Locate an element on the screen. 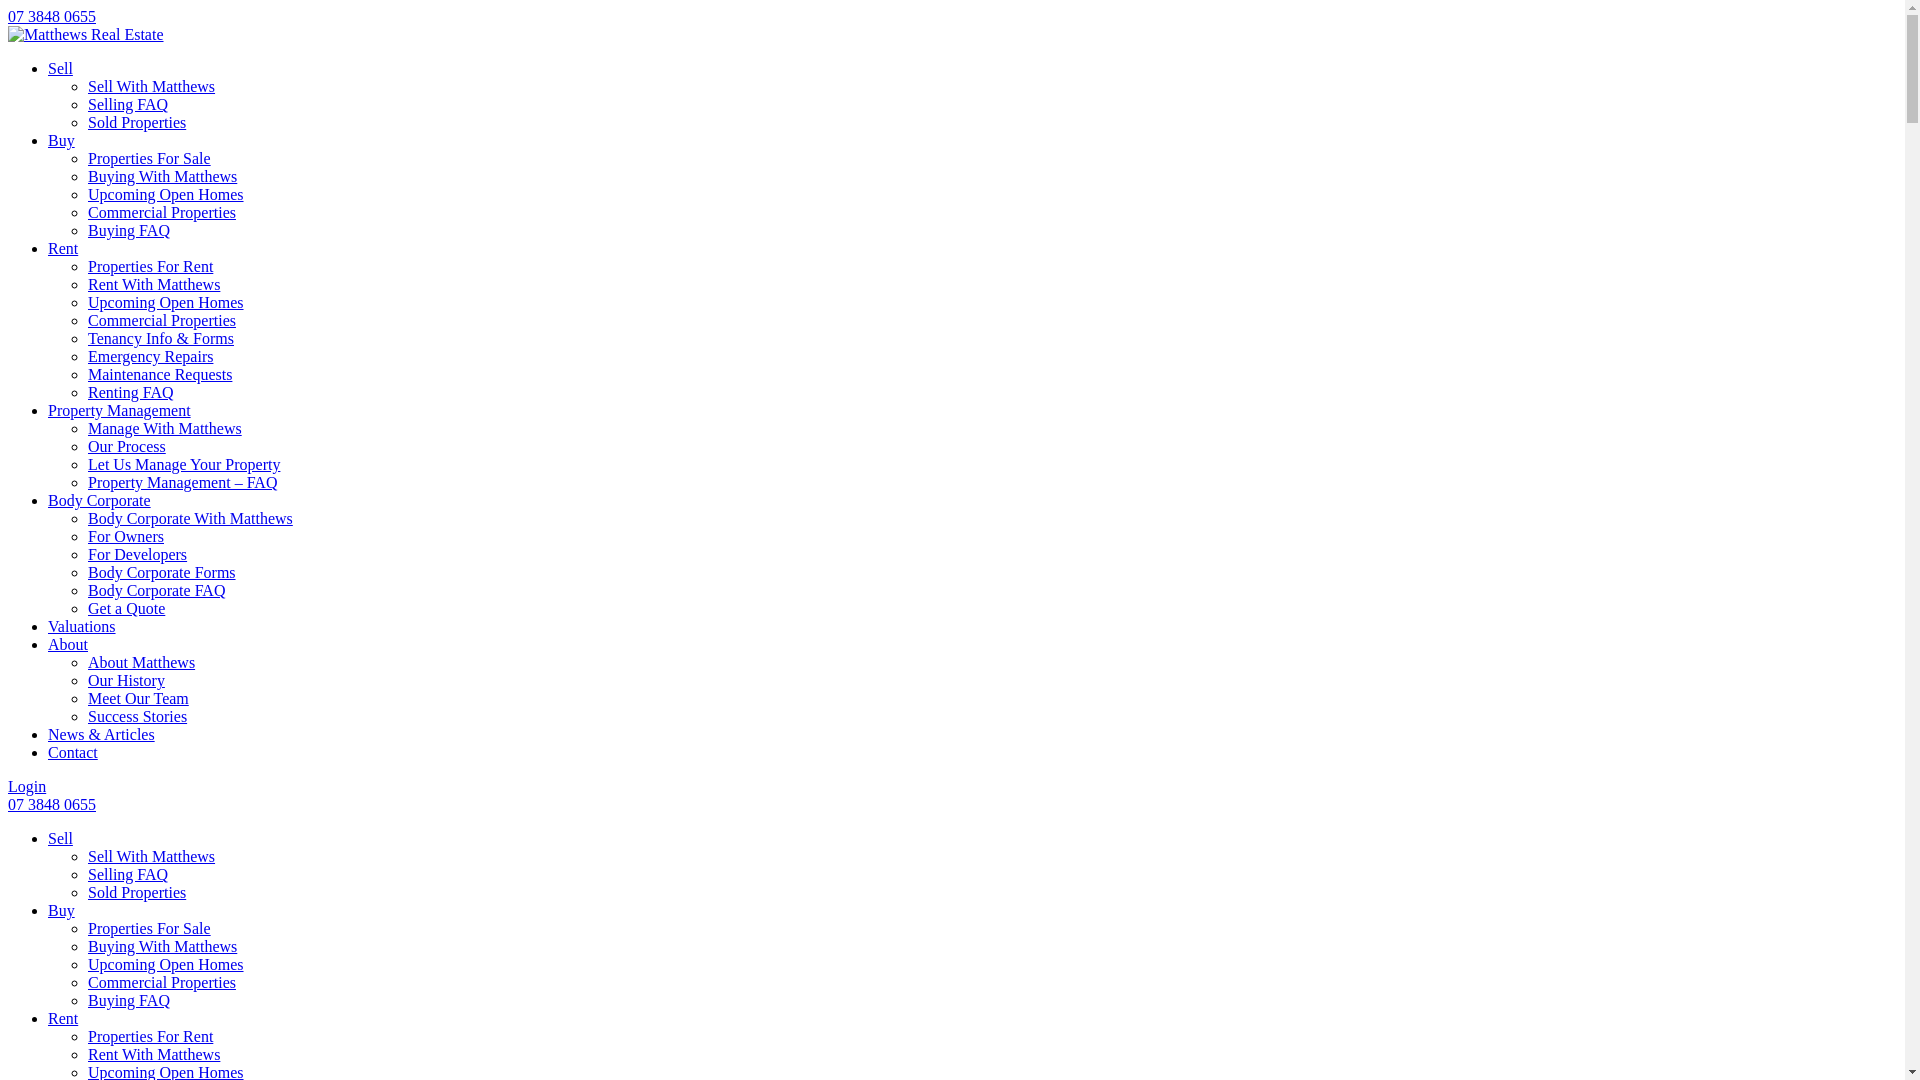  Properties For Rent is located at coordinates (150, 1036).